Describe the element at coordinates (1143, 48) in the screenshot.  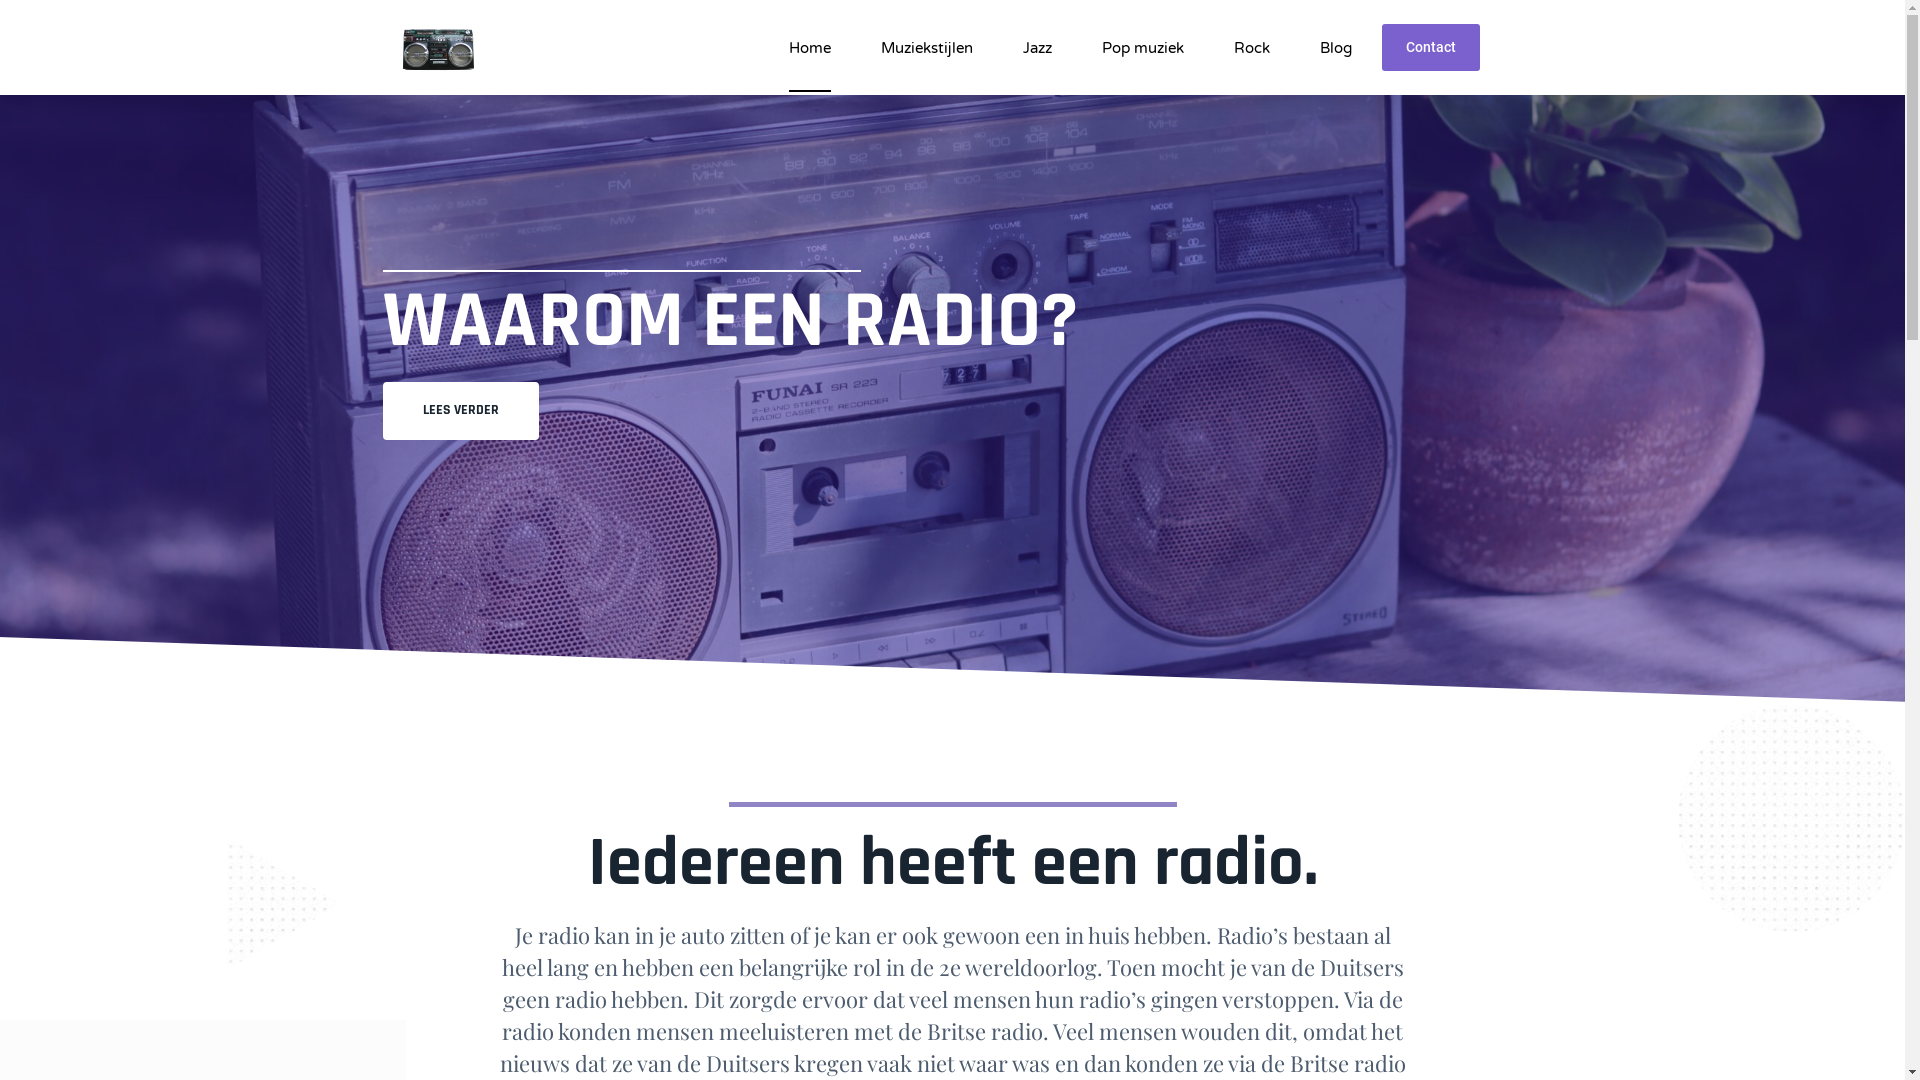
I see `Pop muziek` at that location.